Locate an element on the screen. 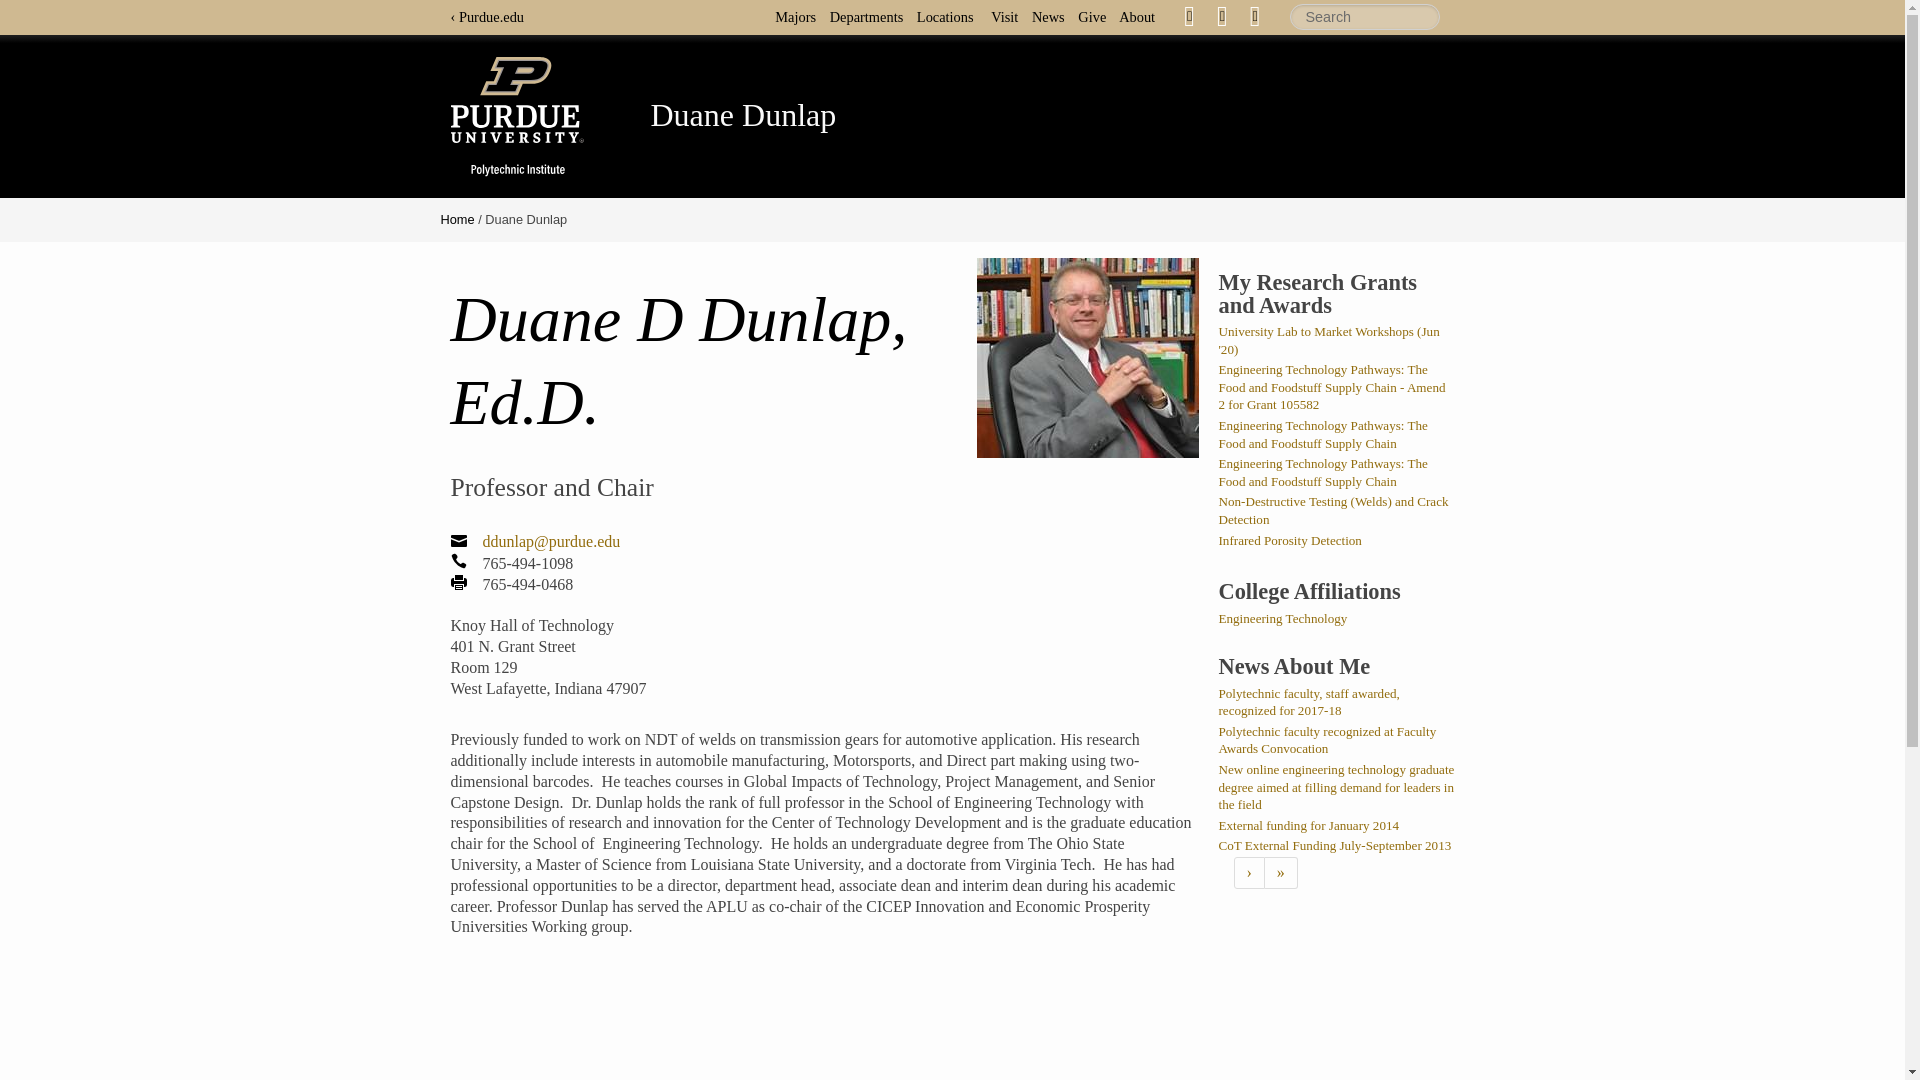 This screenshot has width=1920, height=1080. Link to twitter is located at coordinates (1222, 14).